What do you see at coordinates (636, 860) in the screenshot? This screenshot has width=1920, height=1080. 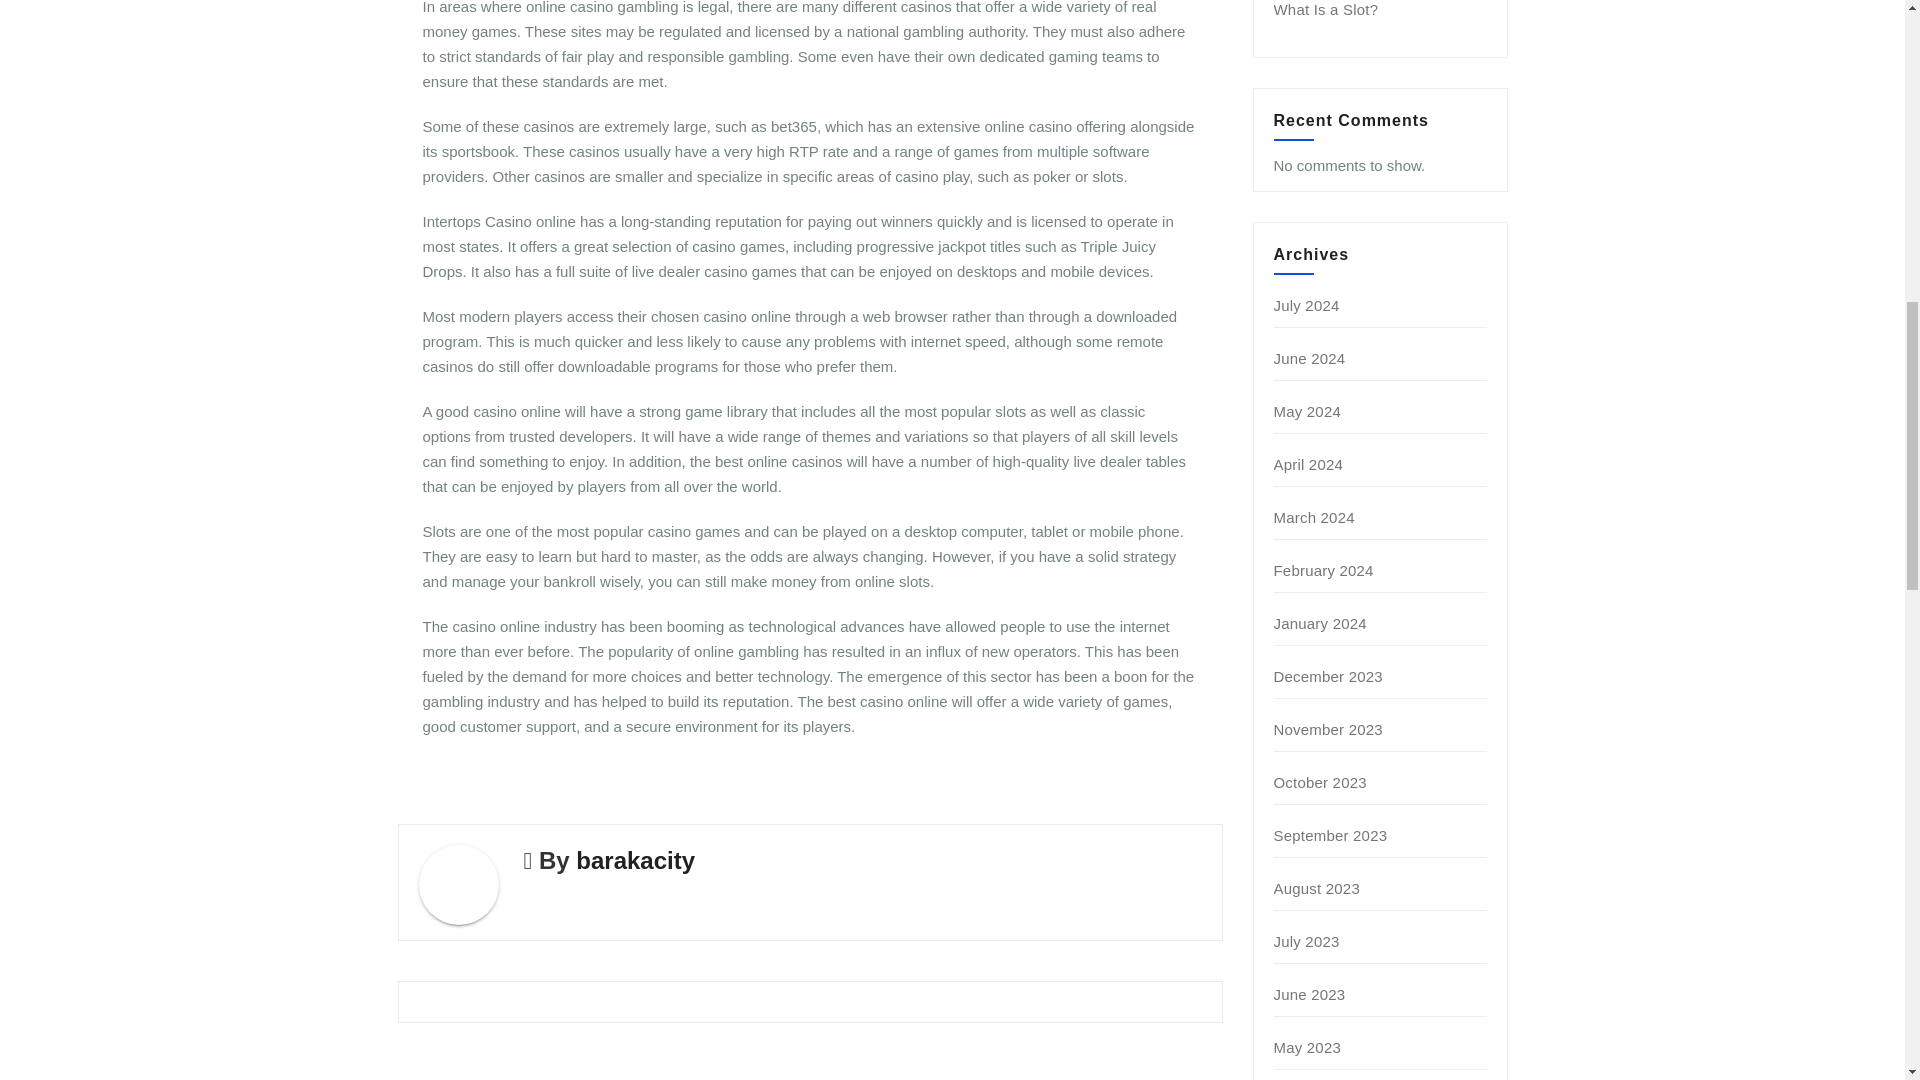 I see `barakacity` at bounding box center [636, 860].